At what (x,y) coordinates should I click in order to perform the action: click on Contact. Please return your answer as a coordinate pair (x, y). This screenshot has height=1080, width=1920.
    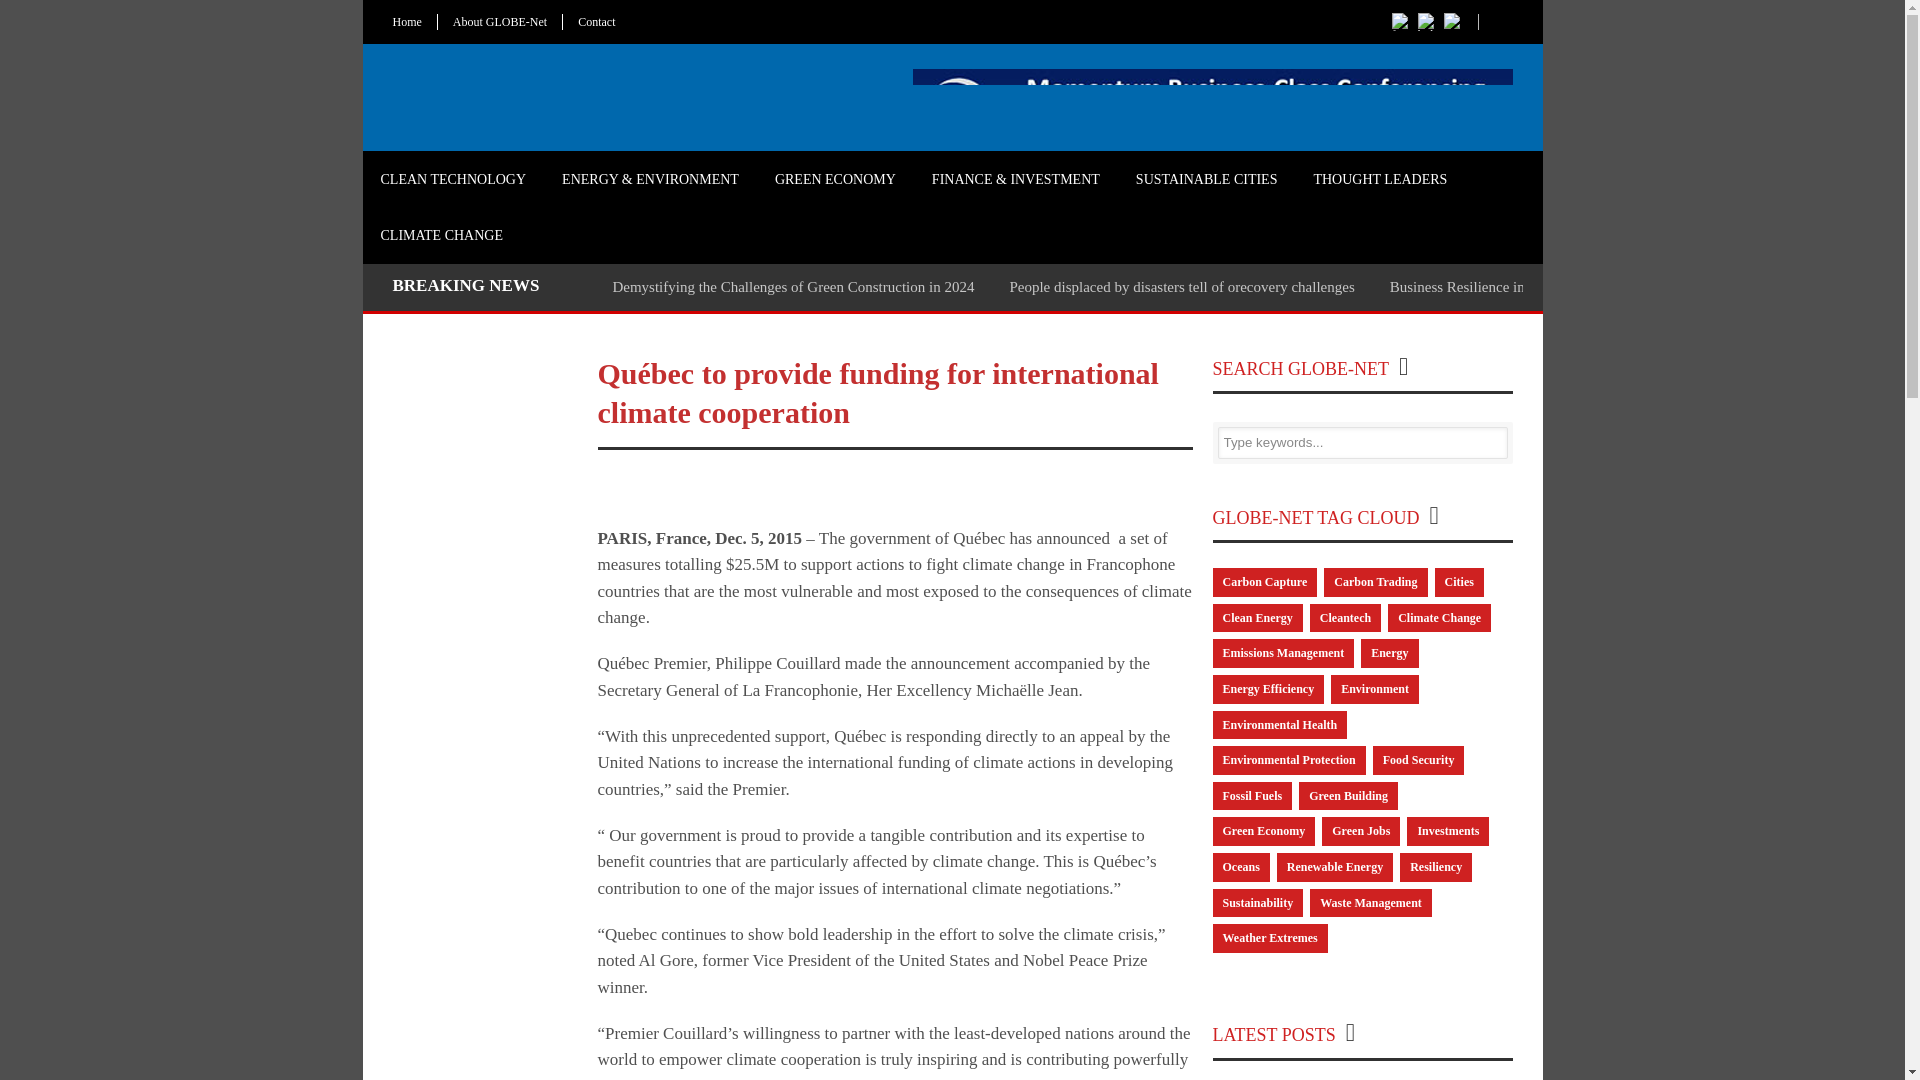
    Looking at the image, I should click on (596, 22).